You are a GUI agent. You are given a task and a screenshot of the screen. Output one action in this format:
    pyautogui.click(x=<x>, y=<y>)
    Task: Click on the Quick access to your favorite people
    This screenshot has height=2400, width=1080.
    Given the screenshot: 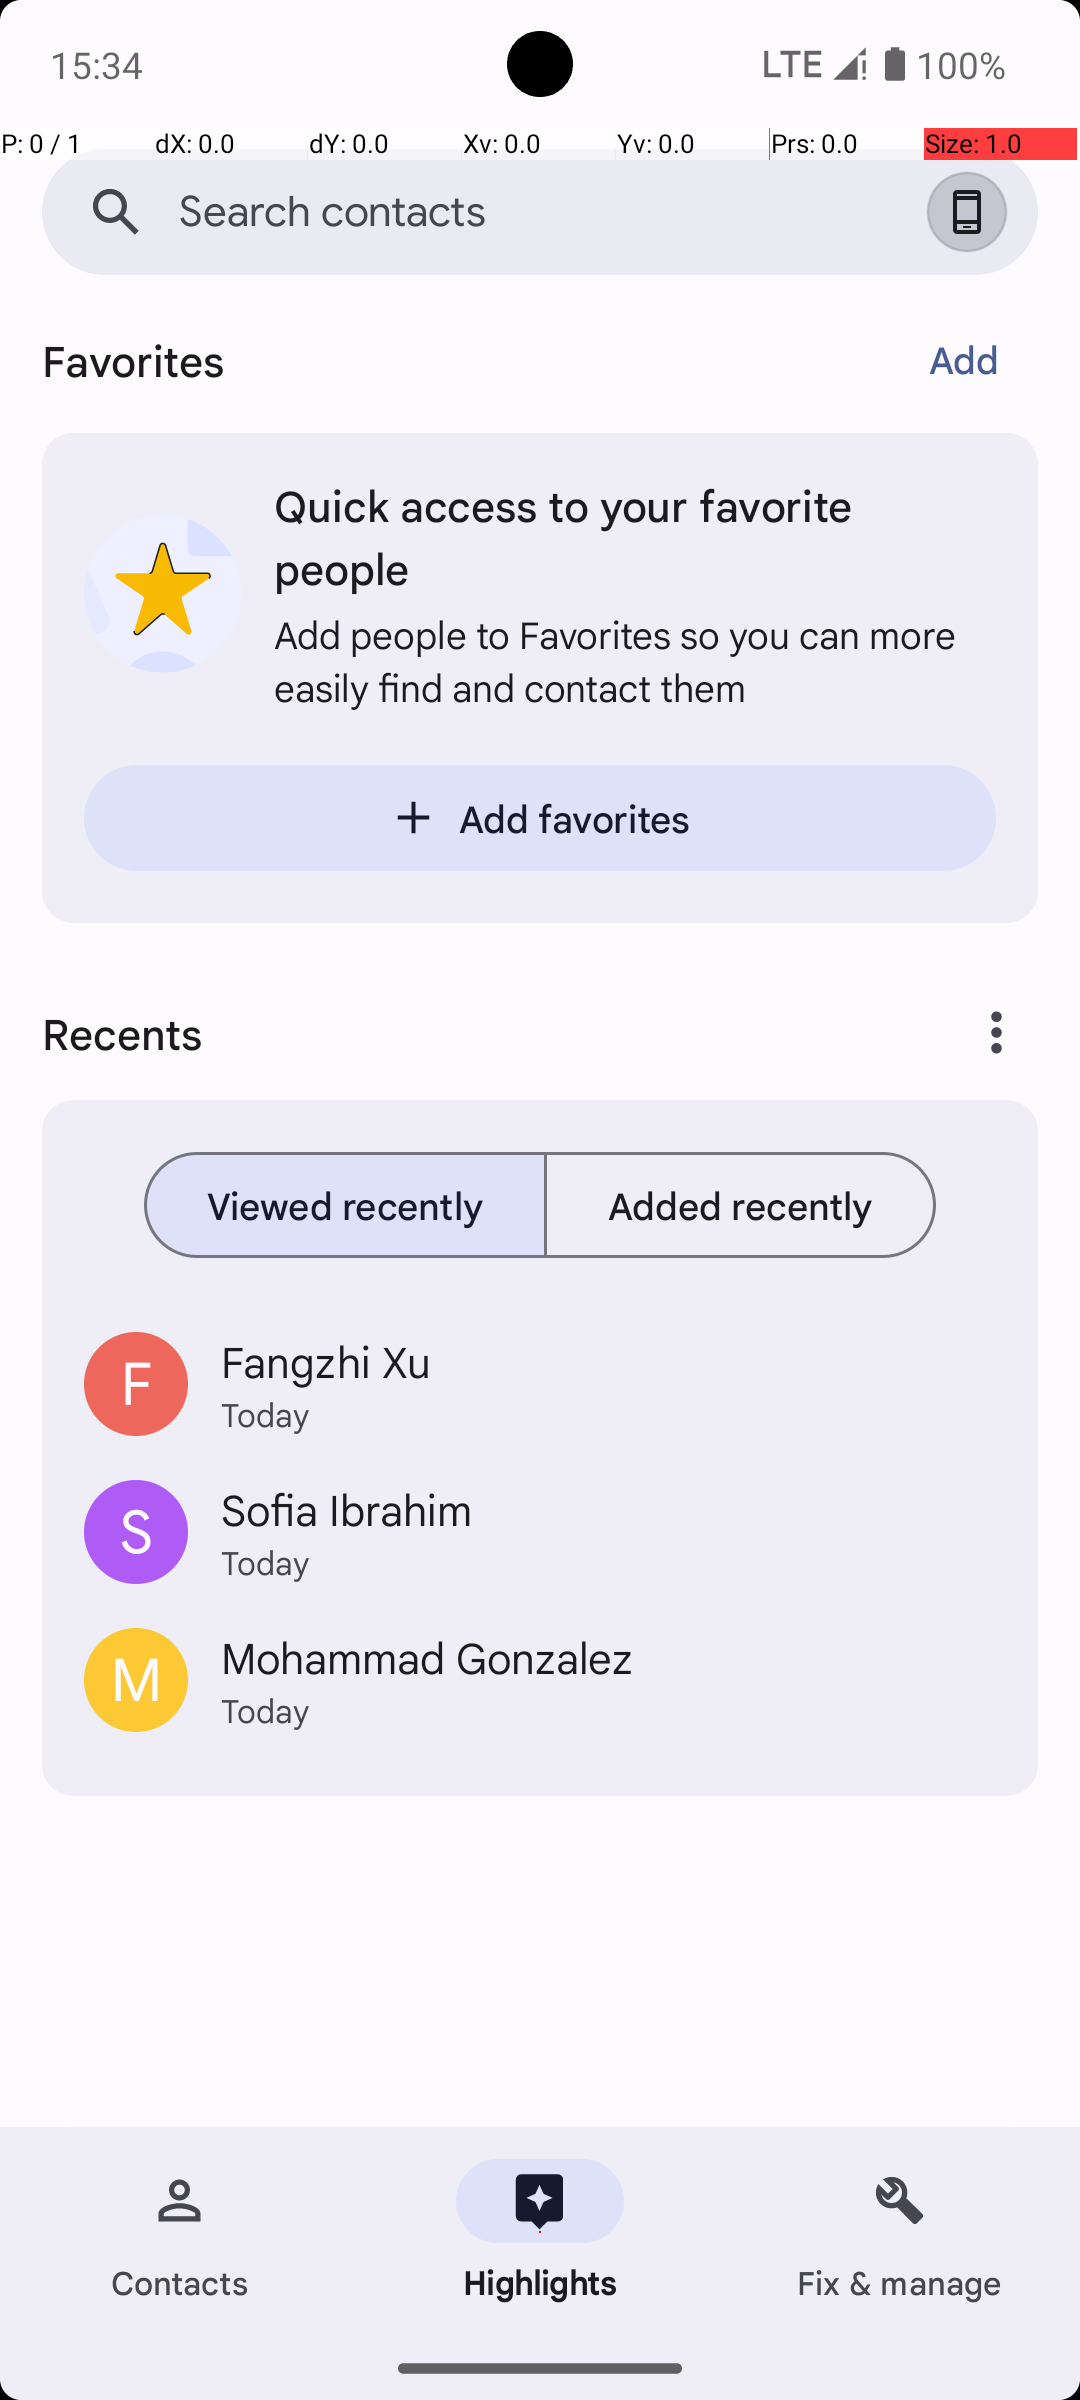 What is the action you would take?
    pyautogui.click(x=635, y=536)
    